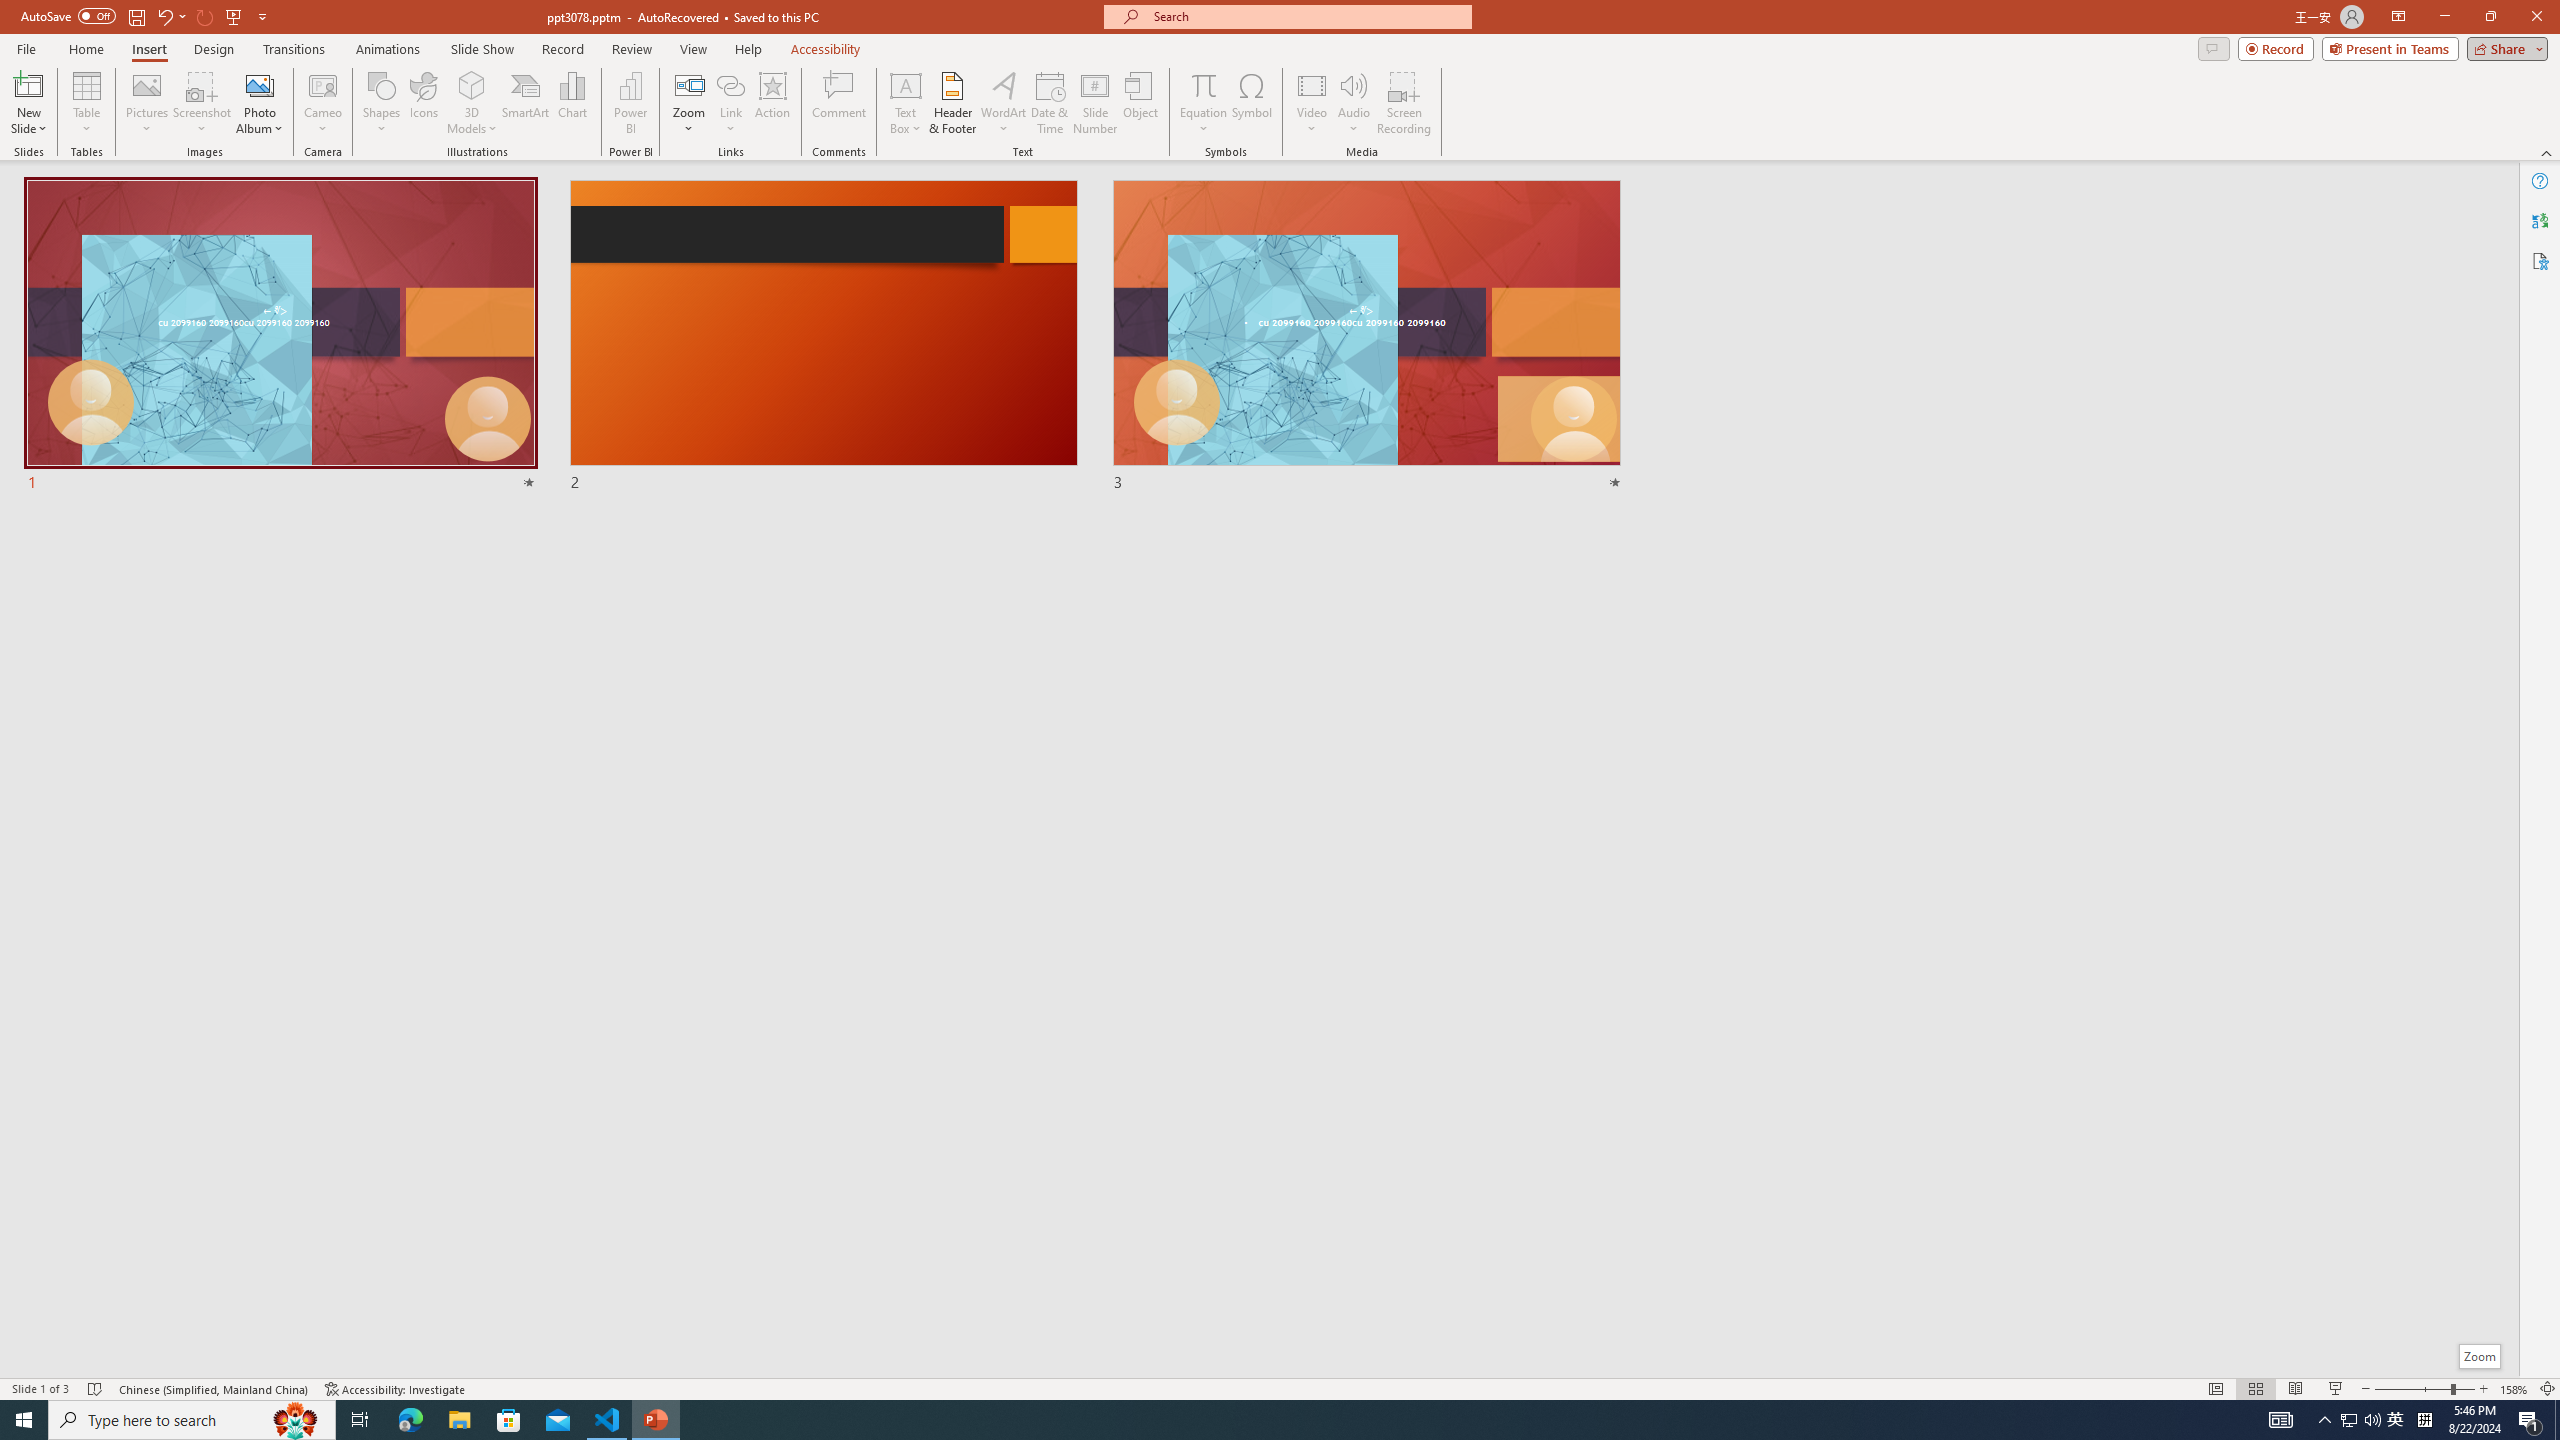 This screenshot has width=2560, height=1440. What do you see at coordinates (259, 103) in the screenshot?
I see `Photo Album...` at bounding box center [259, 103].